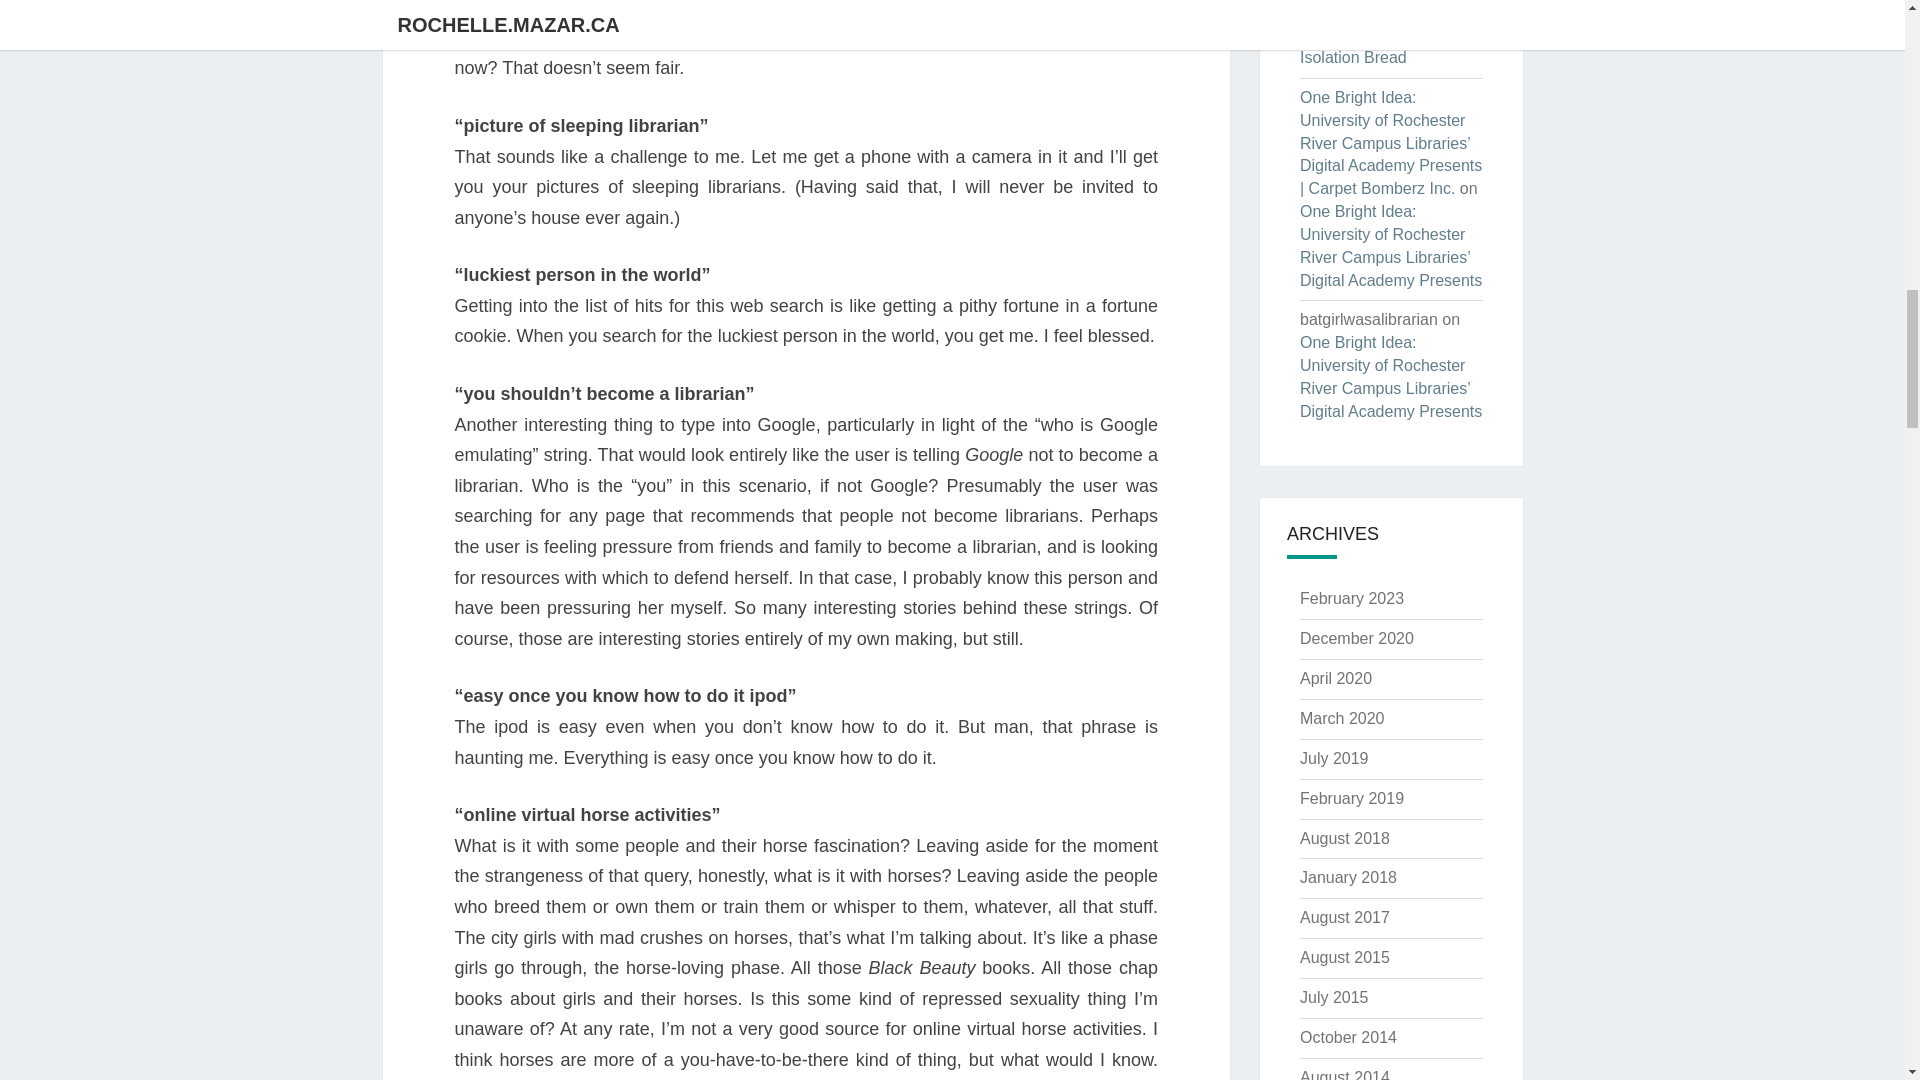  I want to click on July 2019, so click(1334, 758).